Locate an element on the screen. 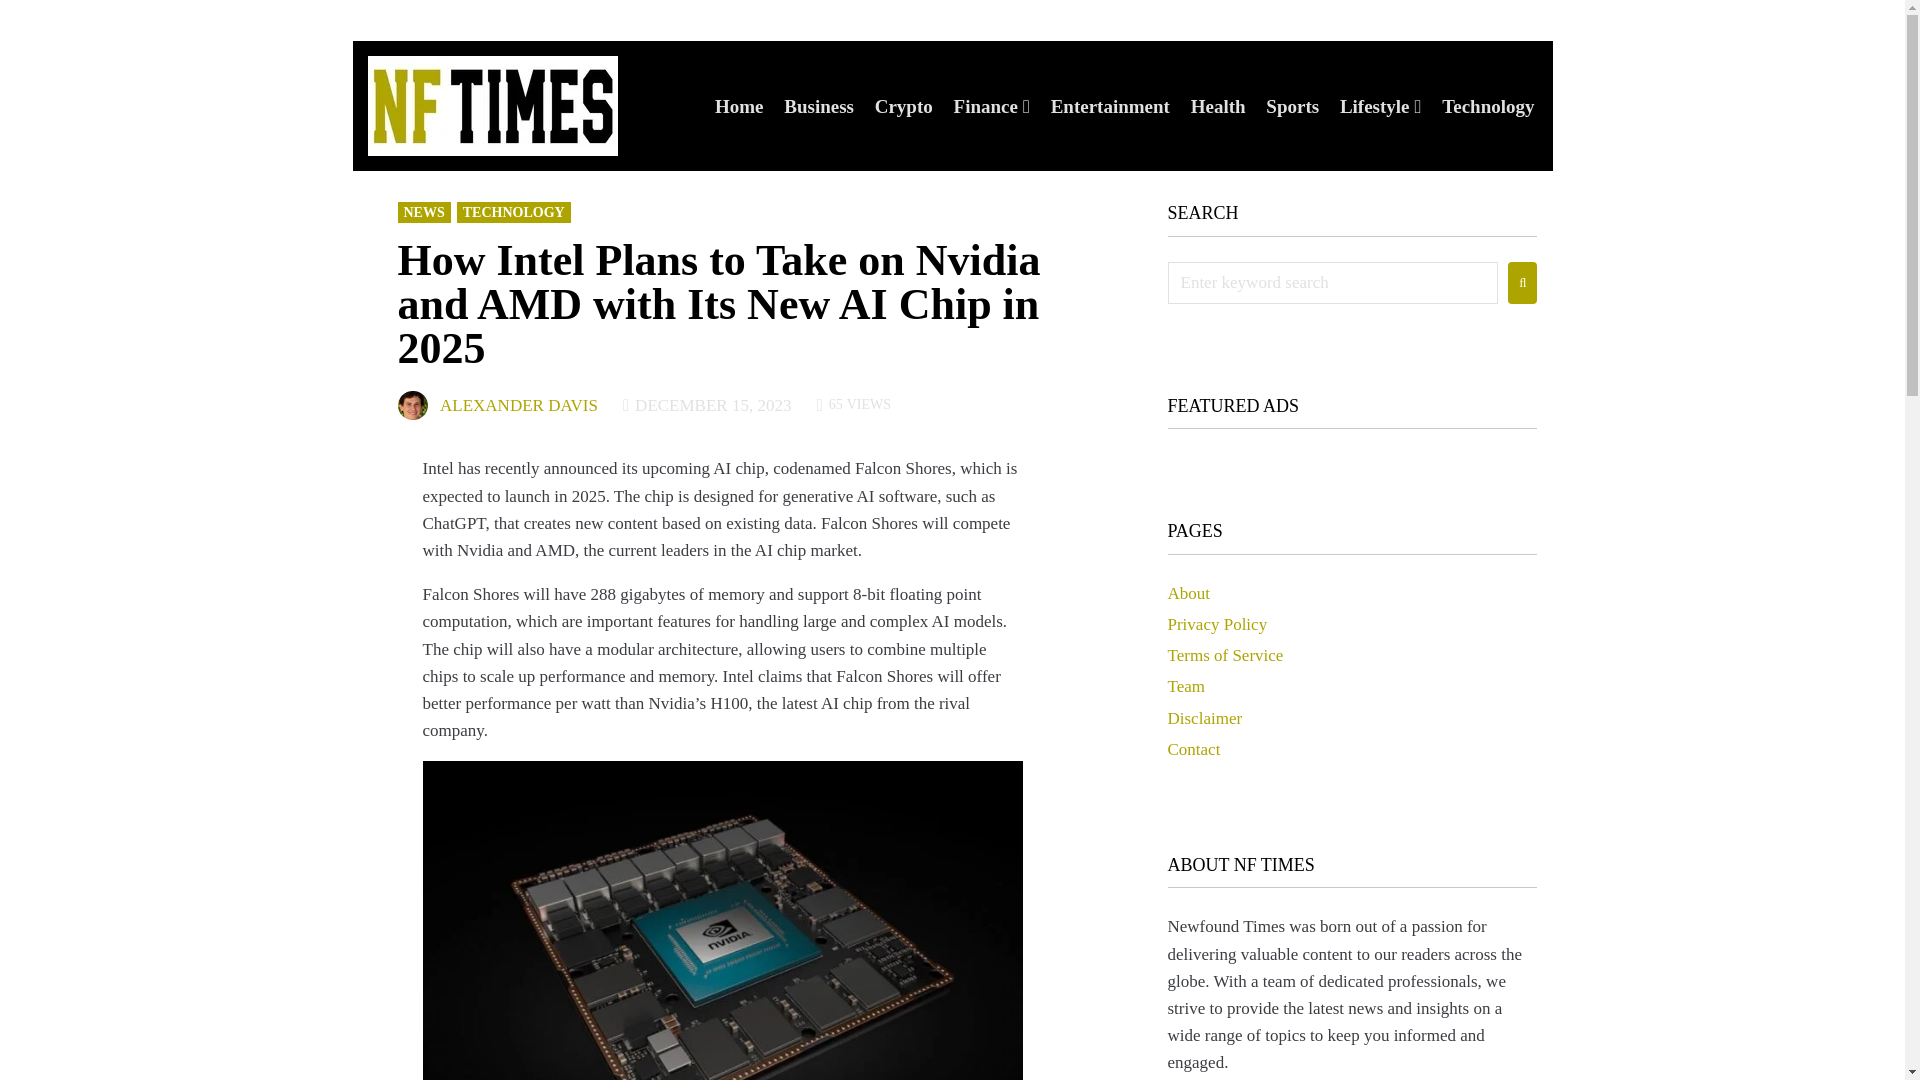 The image size is (1920, 1080). Team is located at coordinates (1186, 686).